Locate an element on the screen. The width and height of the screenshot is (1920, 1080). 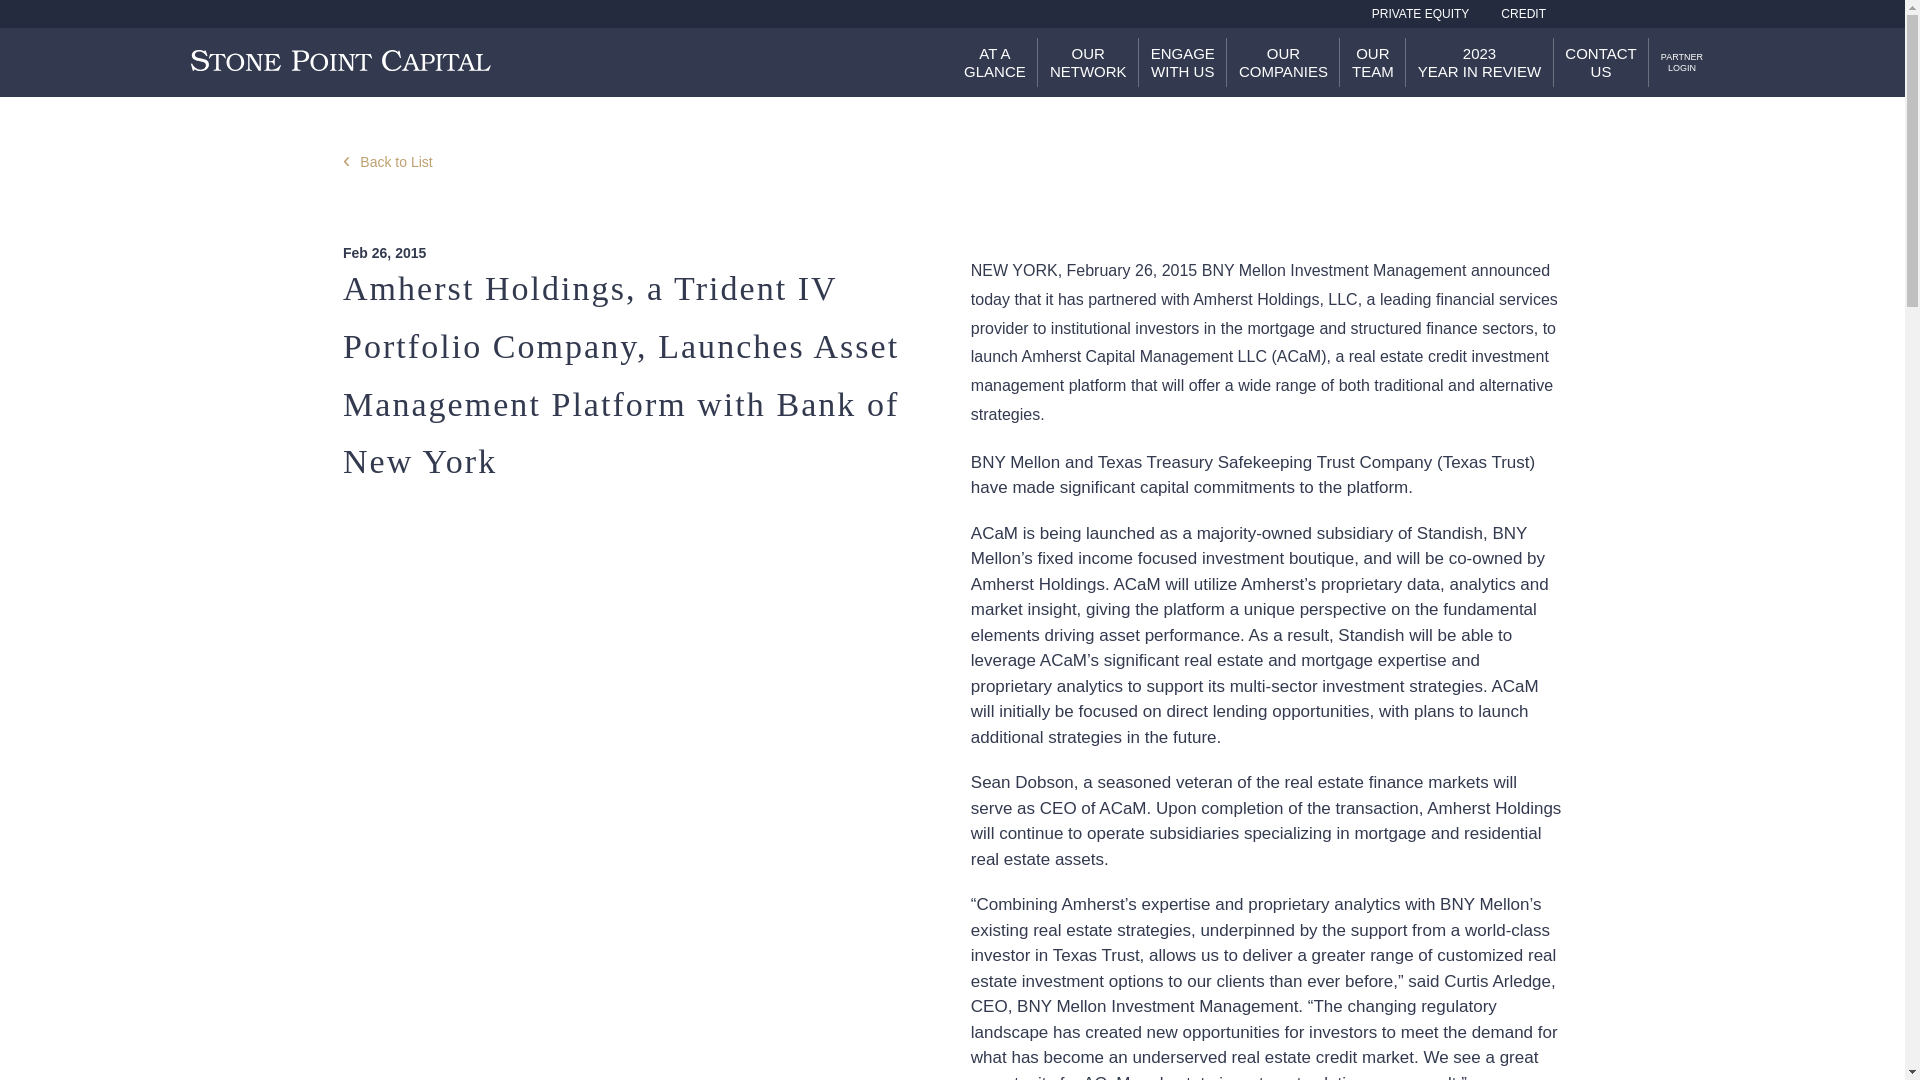
CREDIT is located at coordinates (994, 62).